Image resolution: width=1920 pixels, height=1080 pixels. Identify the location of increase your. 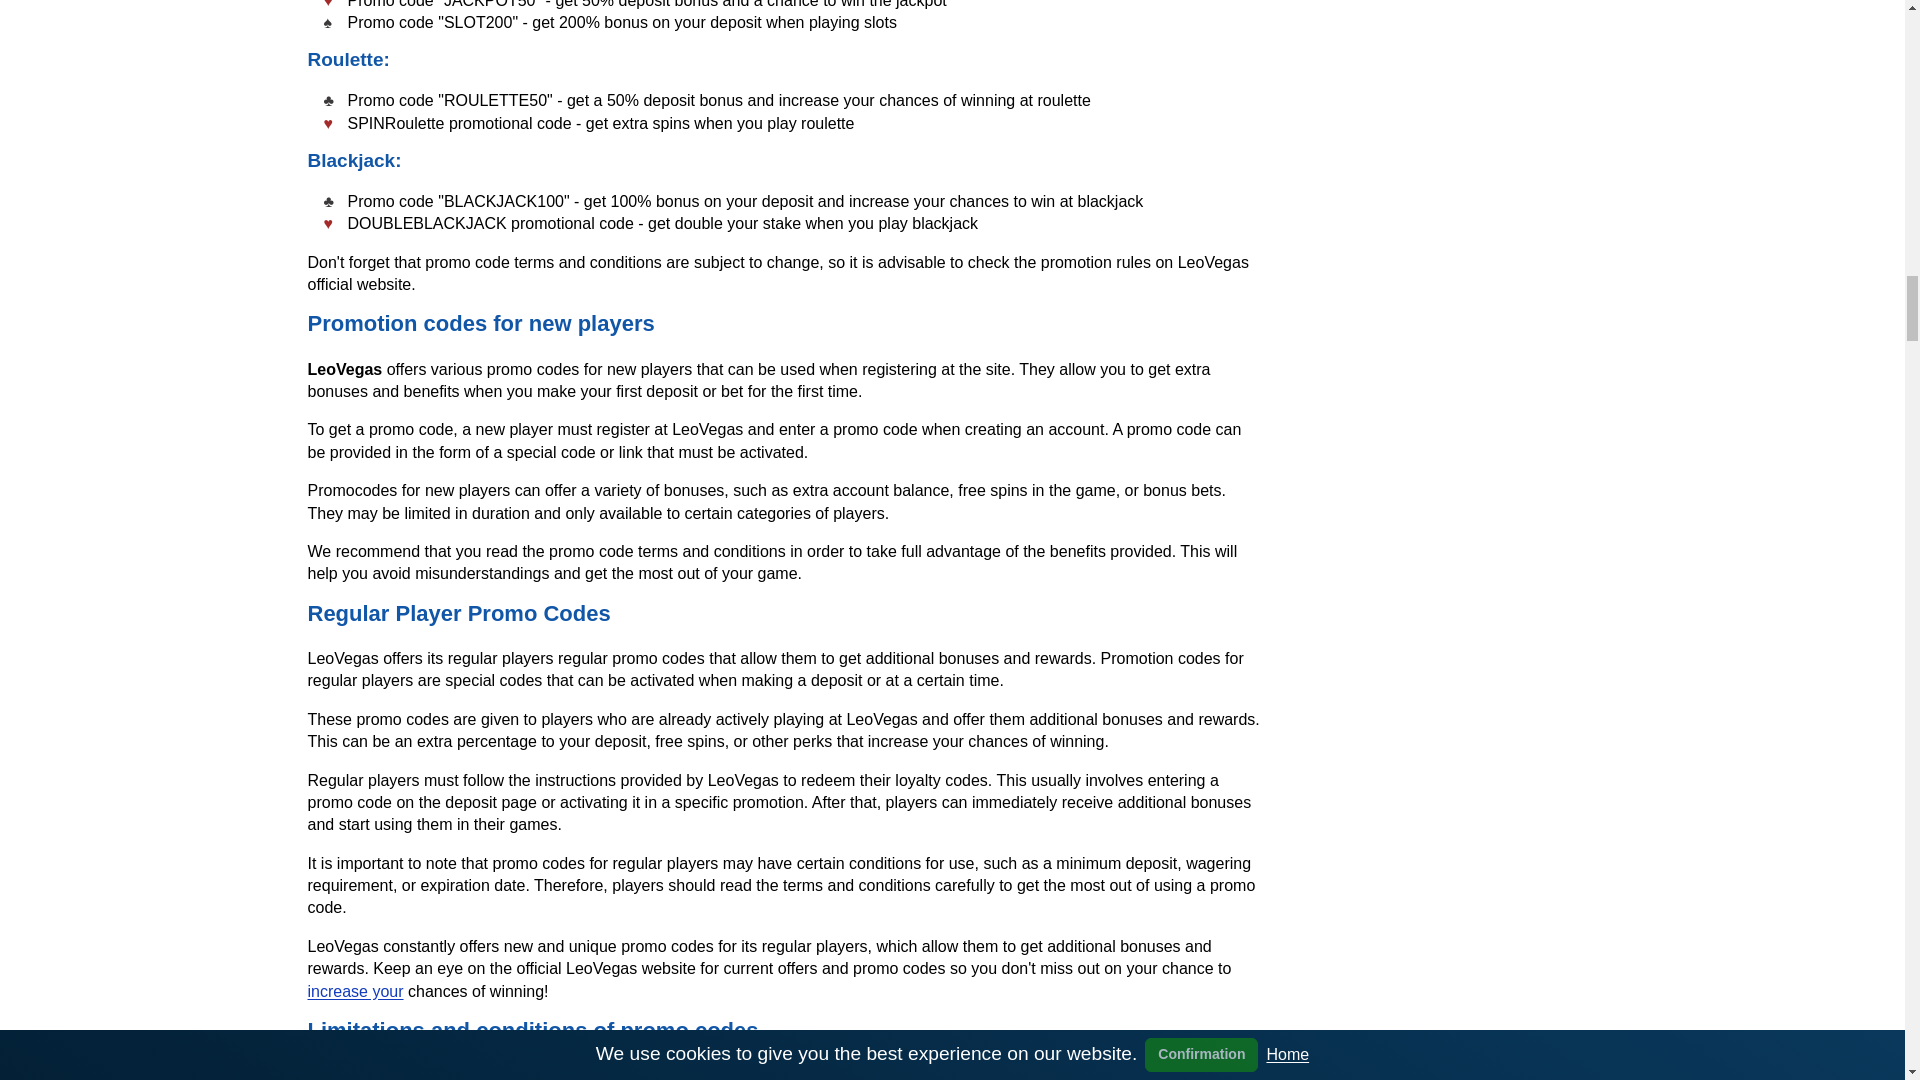
(355, 991).